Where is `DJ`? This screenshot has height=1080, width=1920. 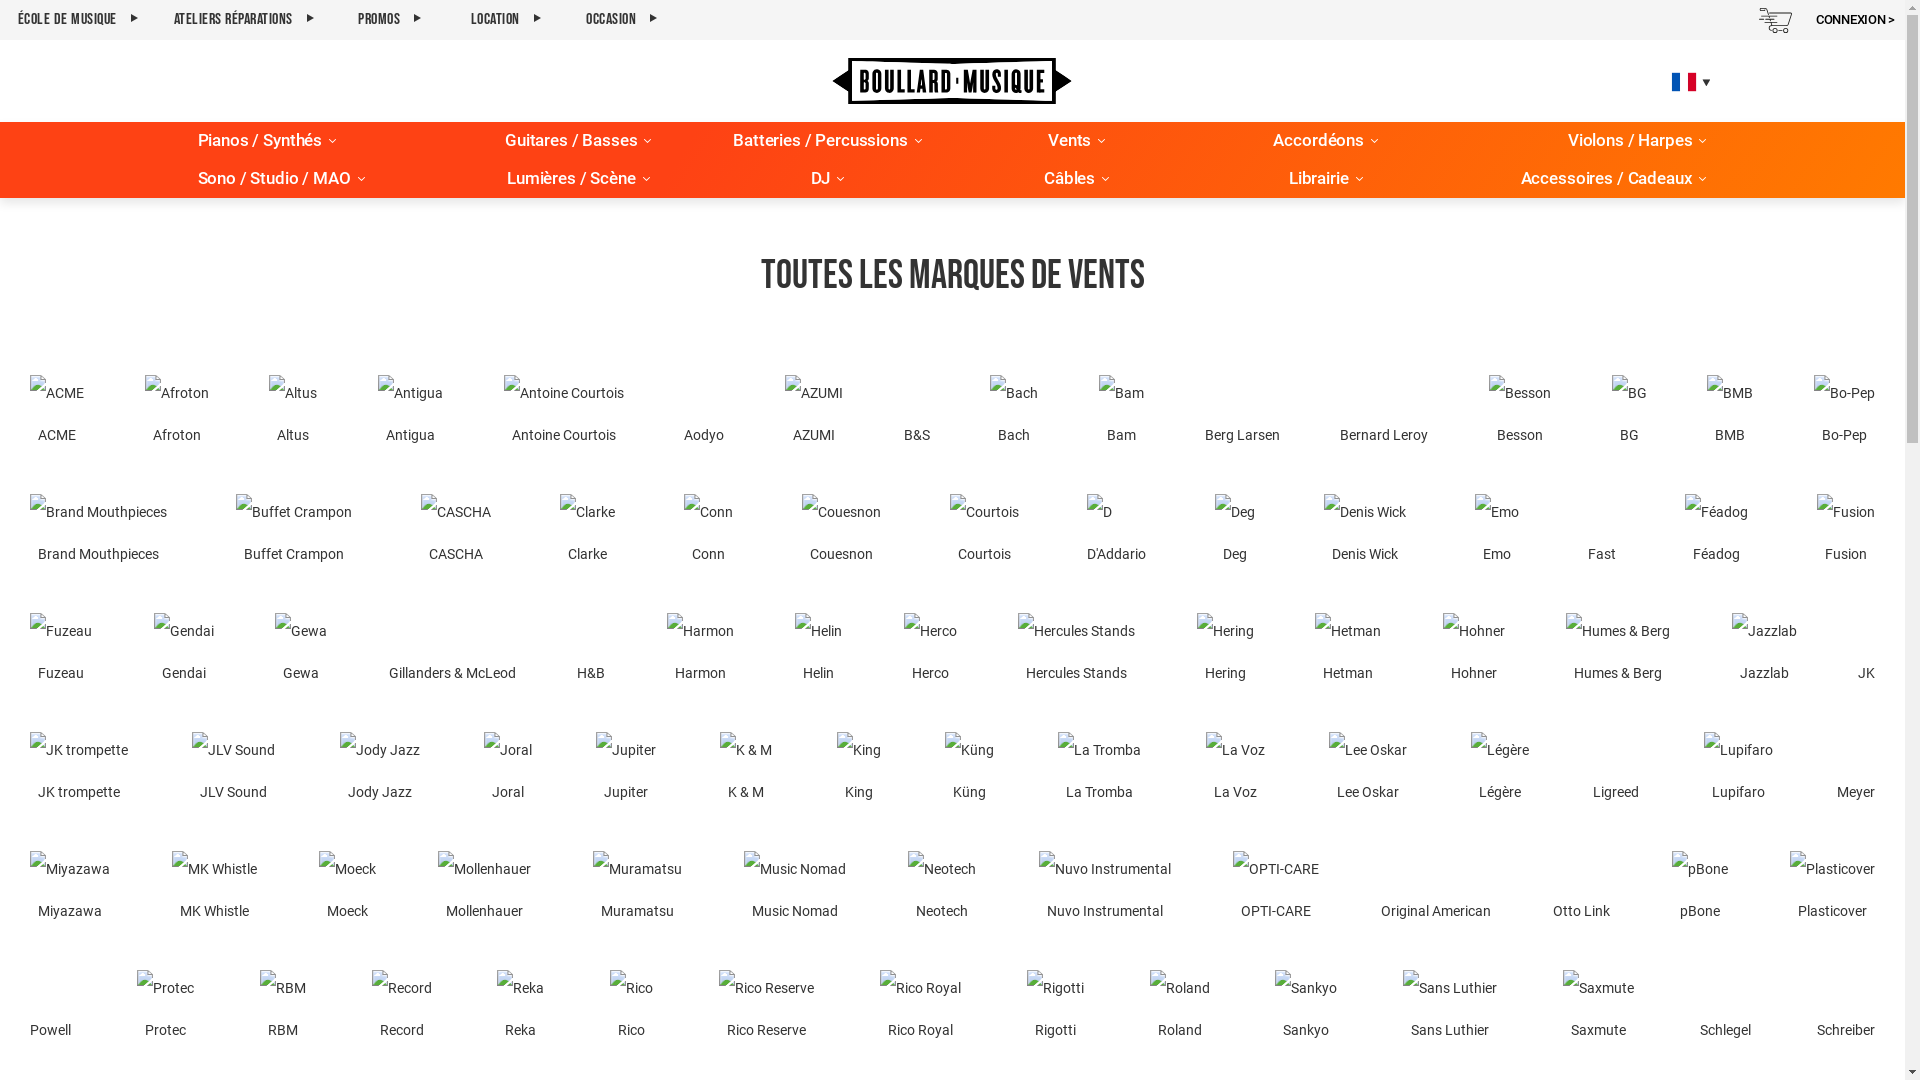 DJ is located at coordinates (821, 179).